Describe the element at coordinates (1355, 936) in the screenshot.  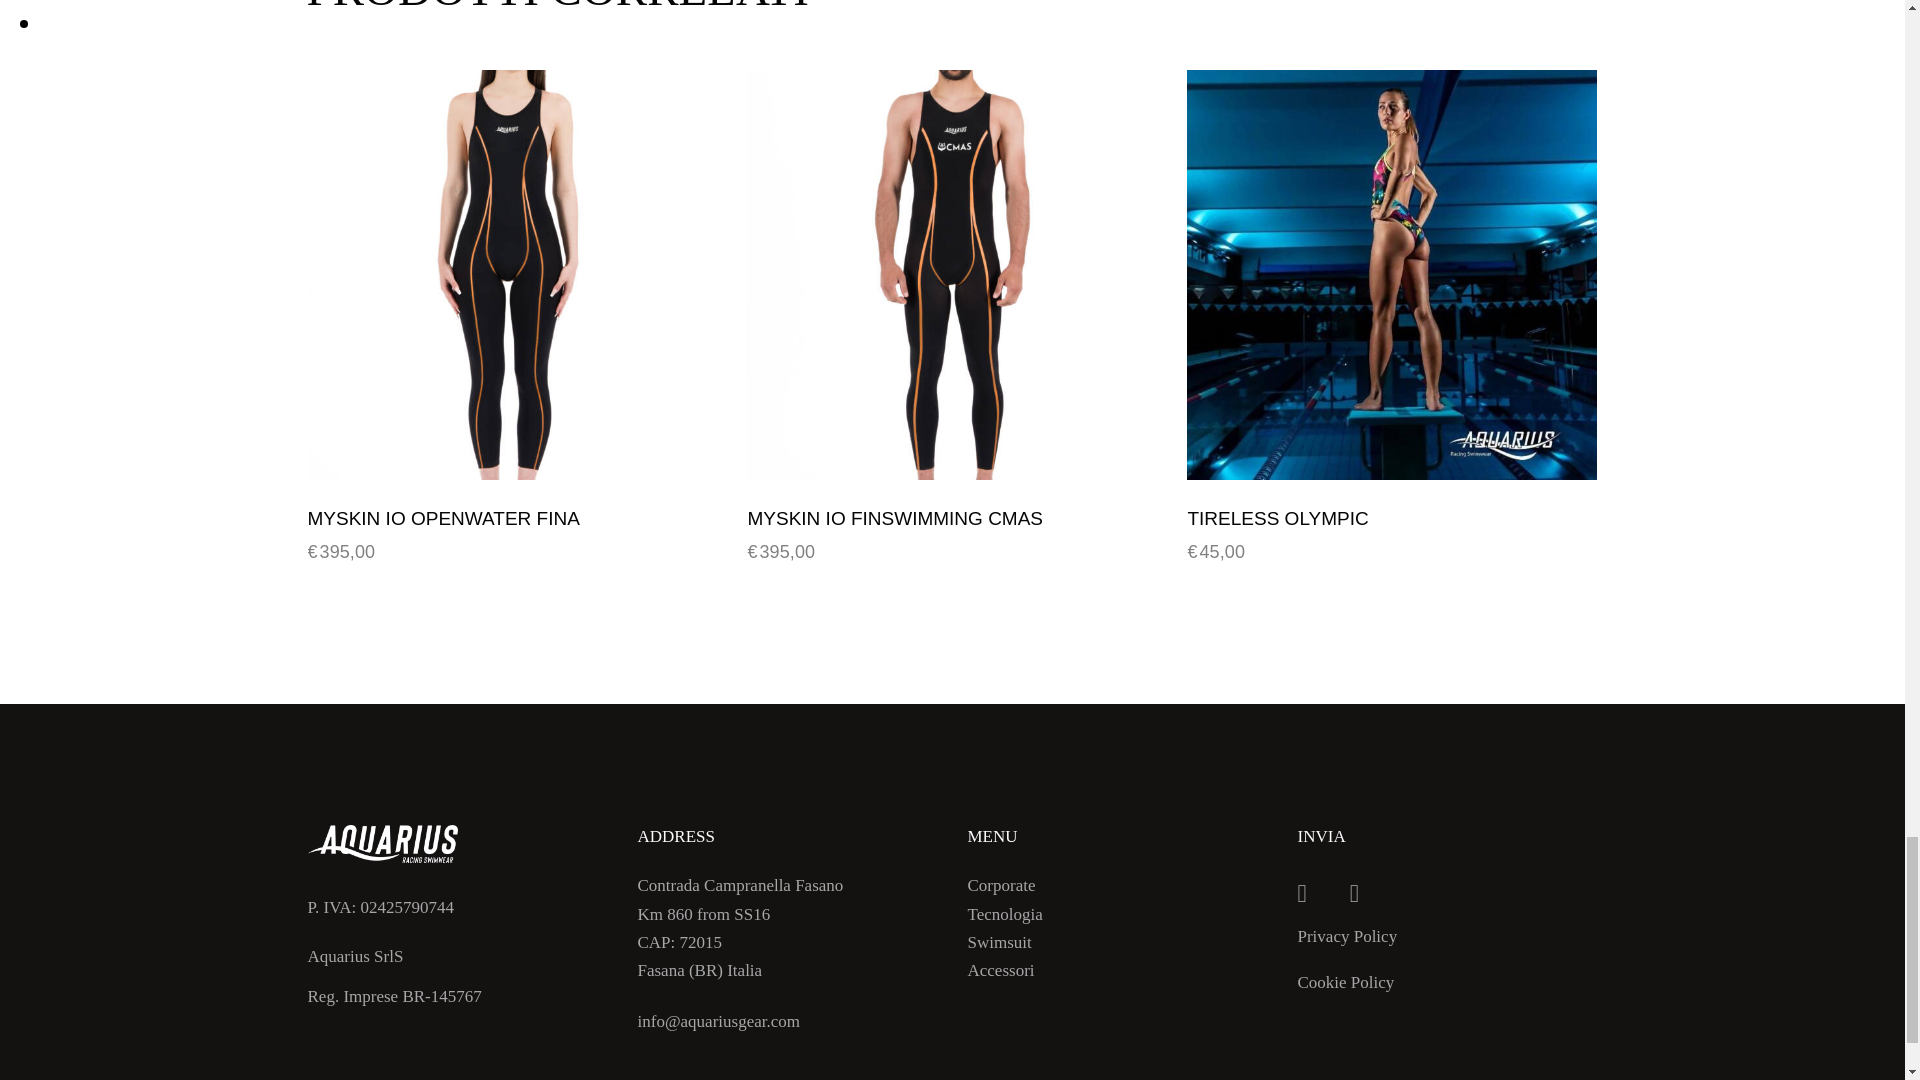
I see `Privacy Policy ` at that location.